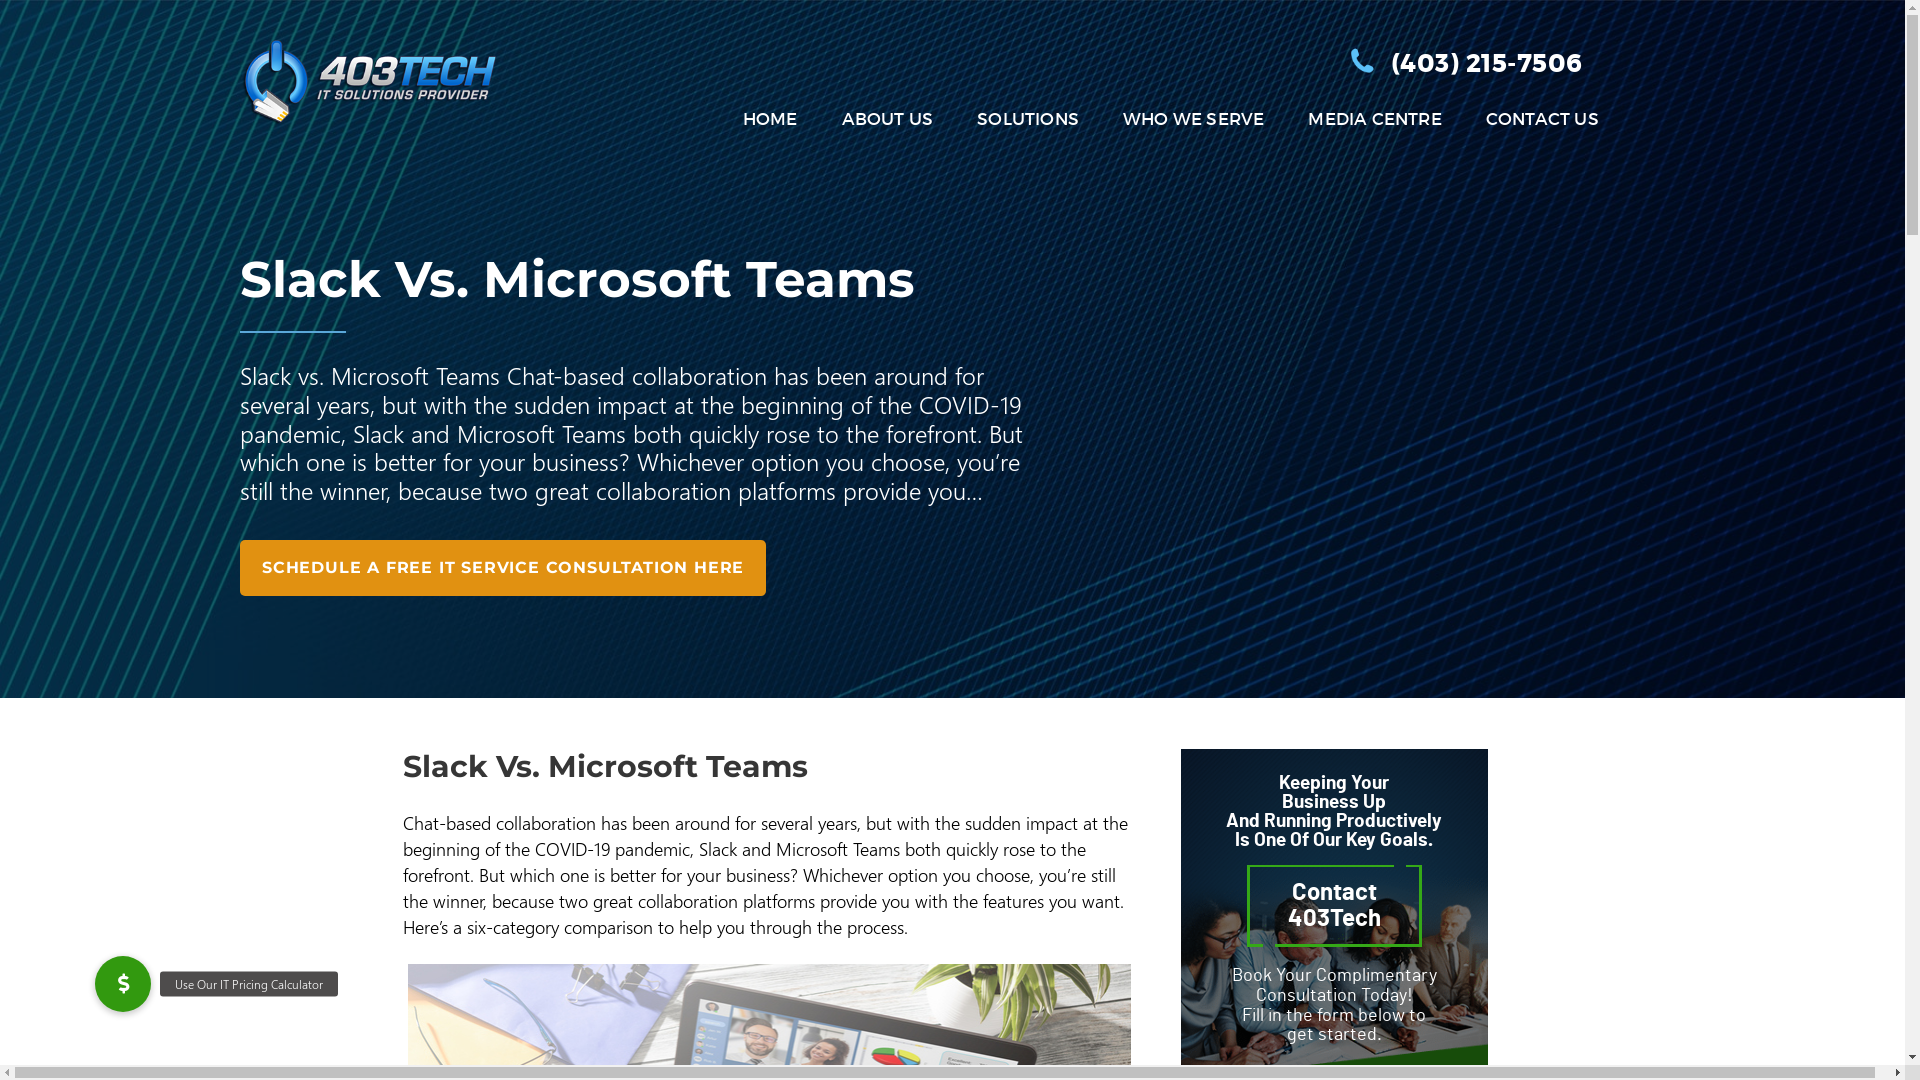 This screenshot has height=1080, width=1920. What do you see at coordinates (1028, 120) in the screenshot?
I see `SOLUTIONS` at bounding box center [1028, 120].